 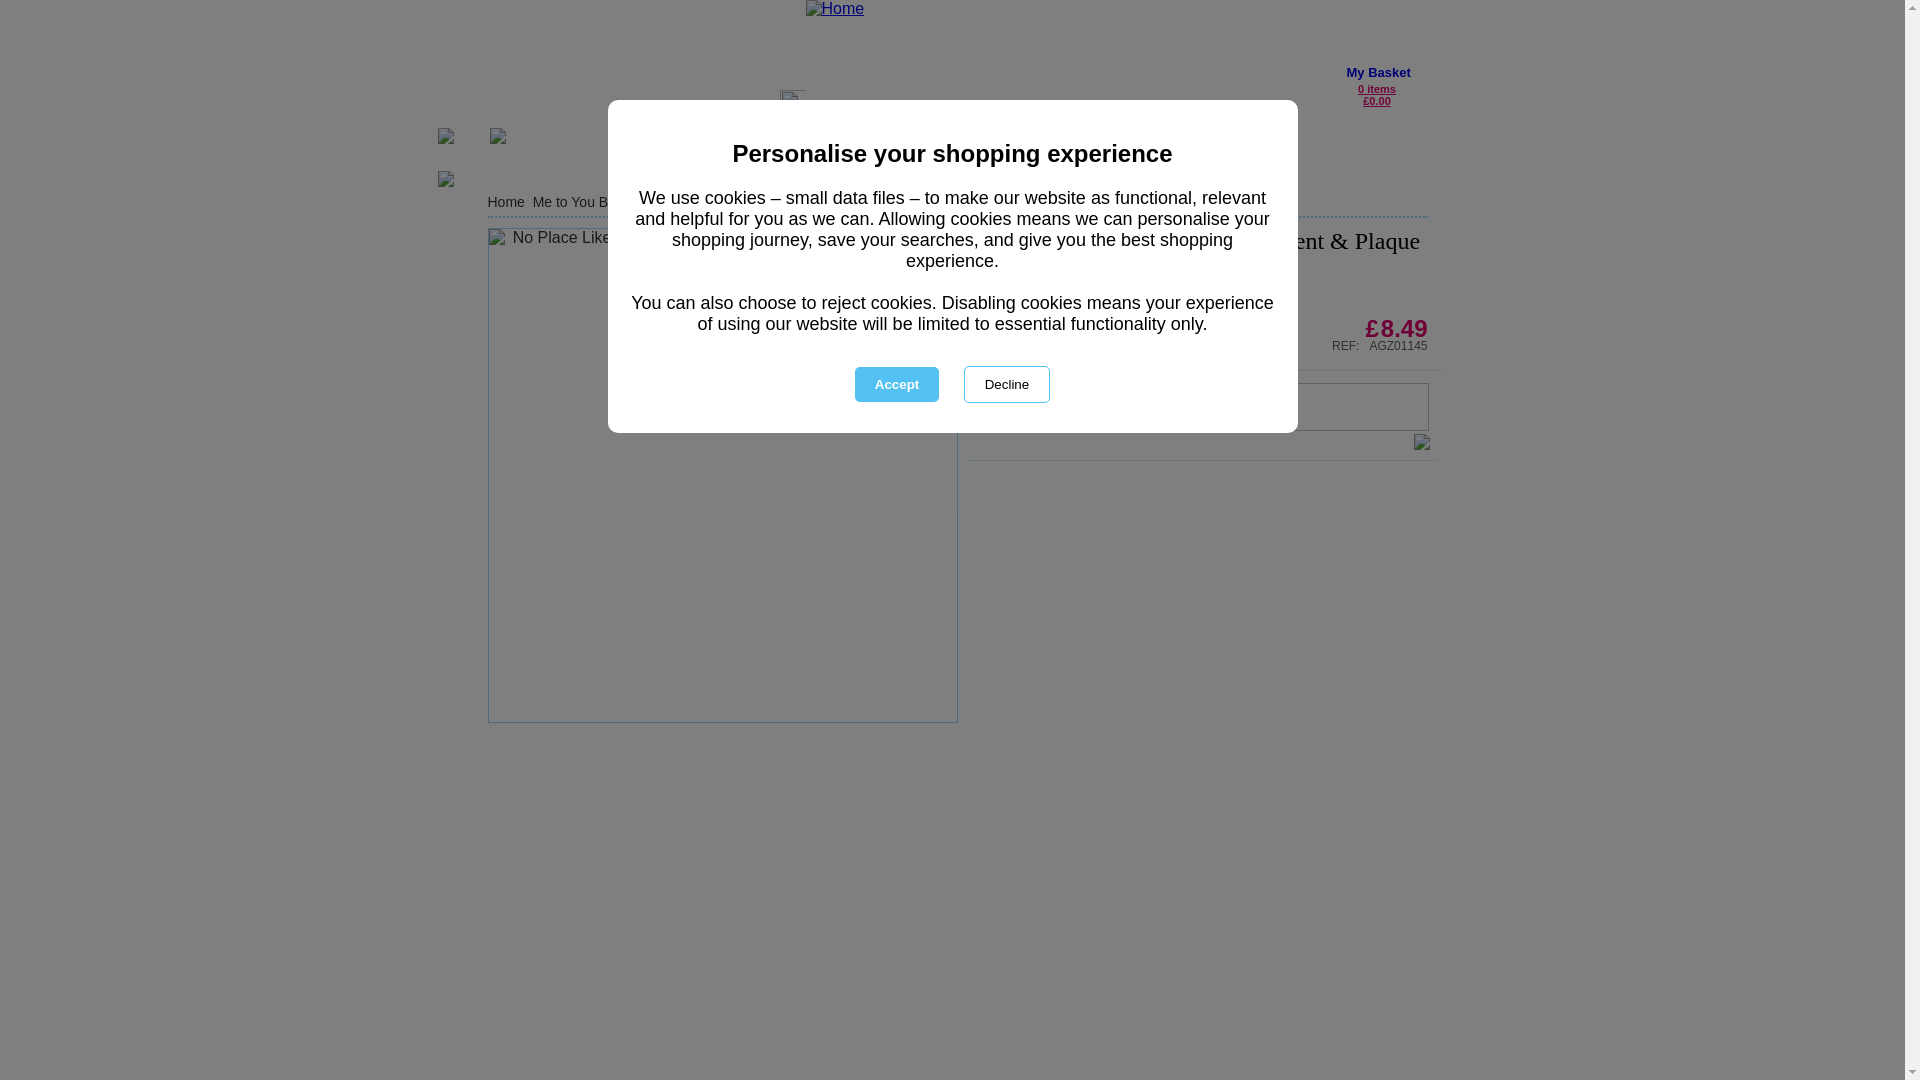 What do you see at coordinates (1093, 406) in the screenshot?
I see `1` at bounding box center [1093, 406].